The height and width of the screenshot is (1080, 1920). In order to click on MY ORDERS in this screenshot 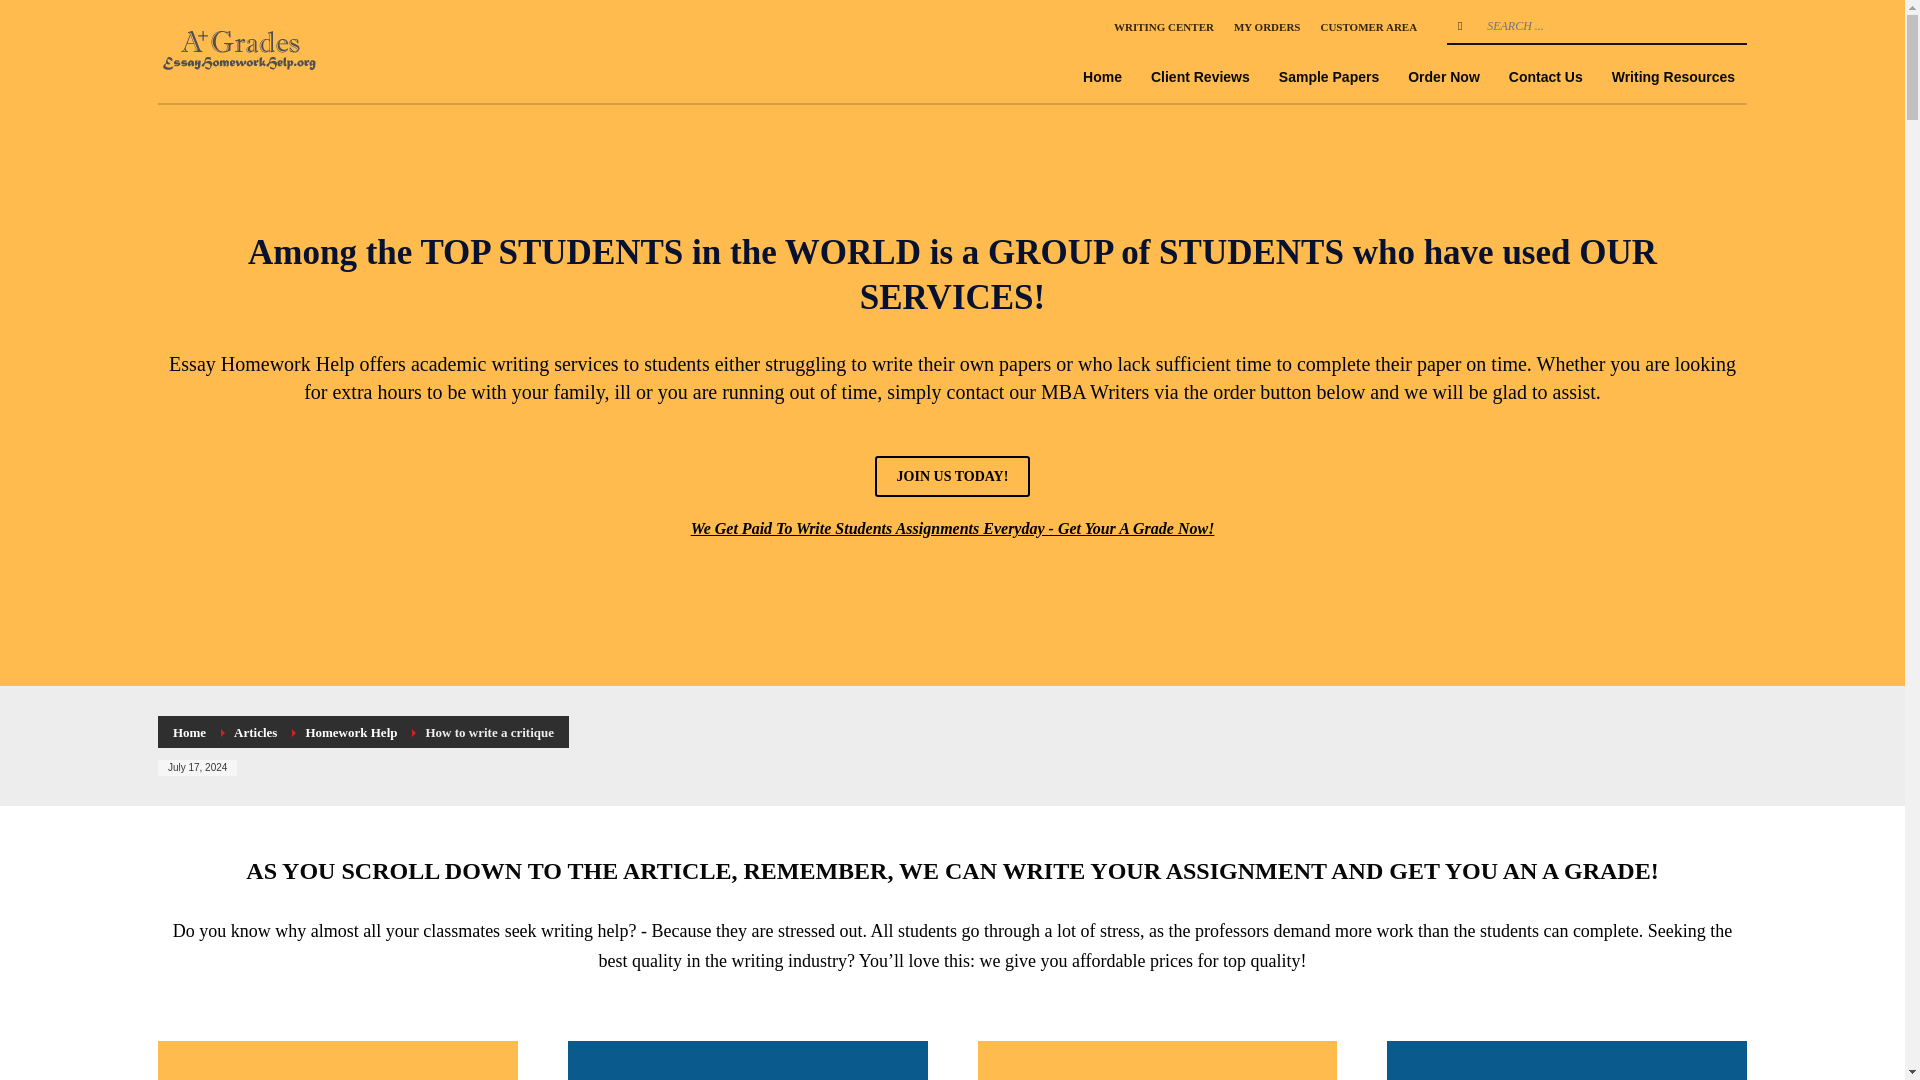, I will do `click(1268, 26)`.